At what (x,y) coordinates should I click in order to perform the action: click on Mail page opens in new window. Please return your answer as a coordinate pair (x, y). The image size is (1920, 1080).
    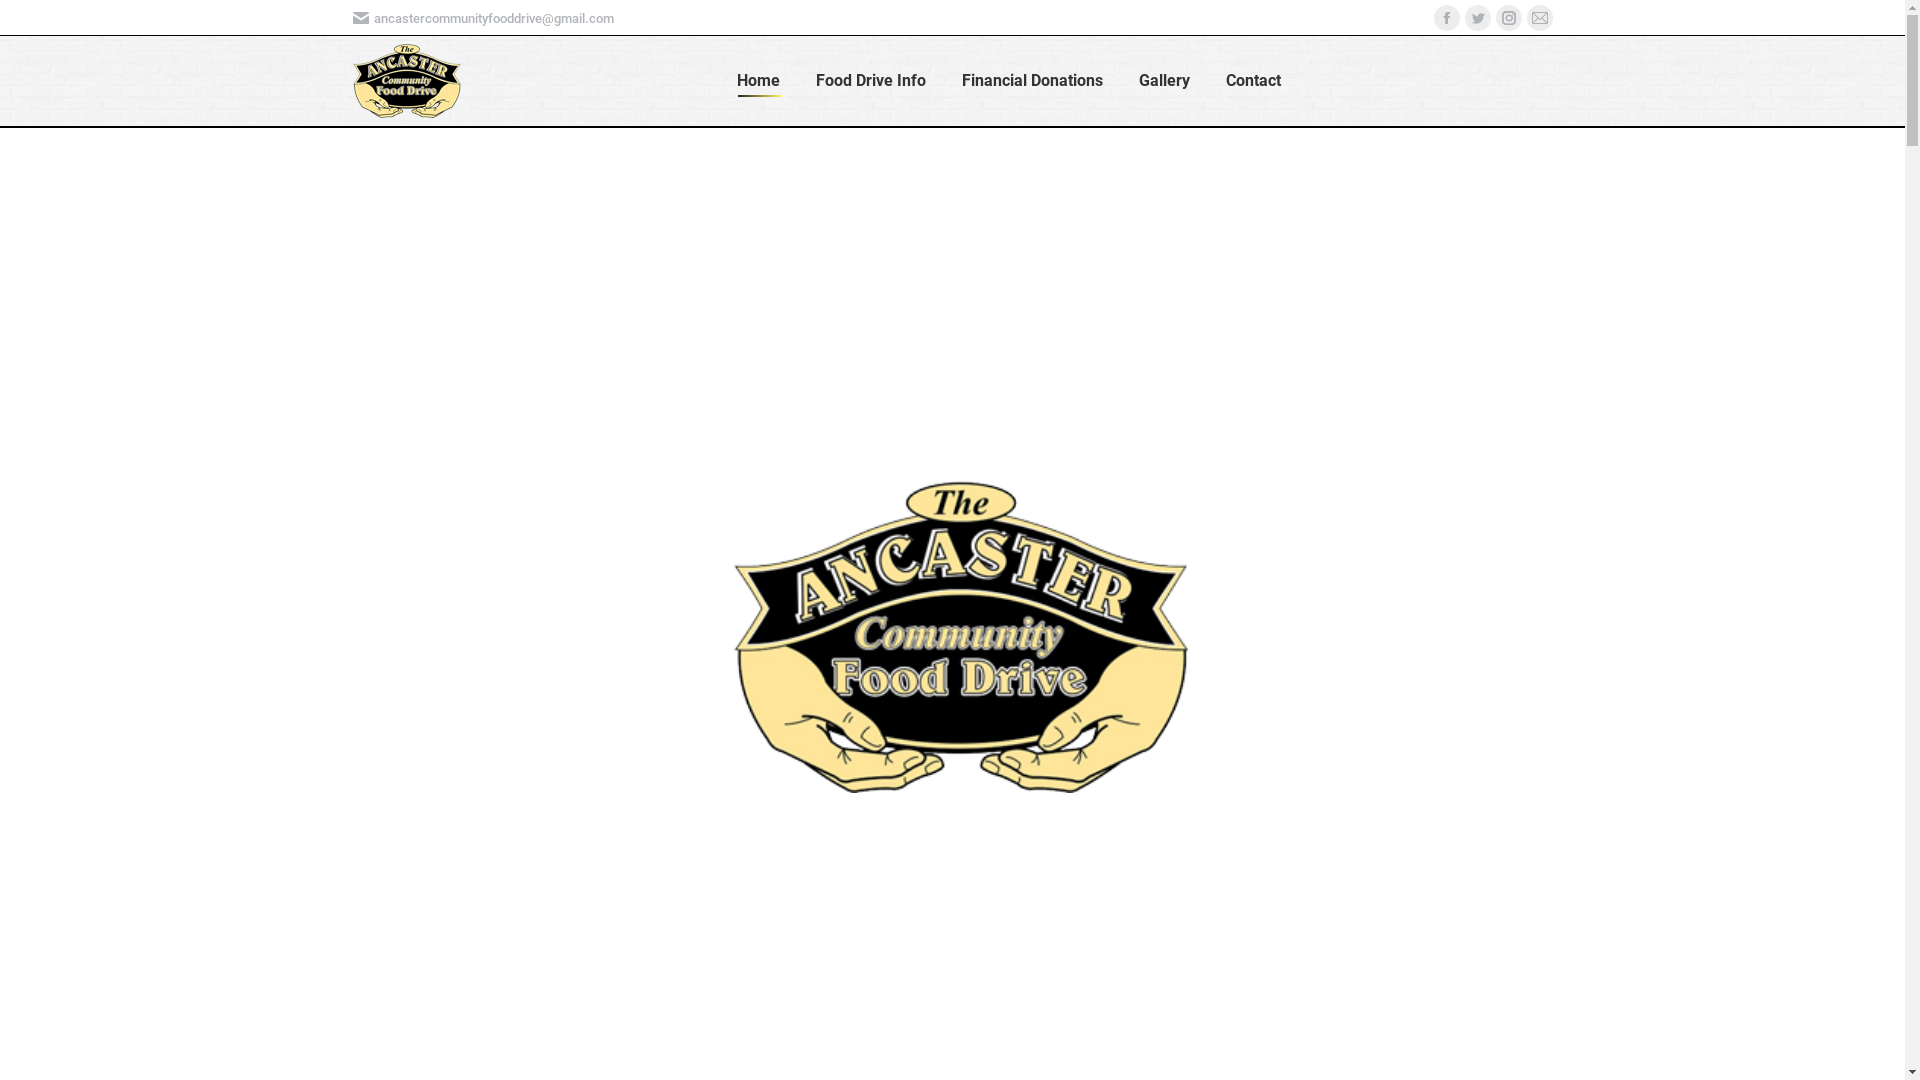
    Looking at the image, I should click on (1539, 18).